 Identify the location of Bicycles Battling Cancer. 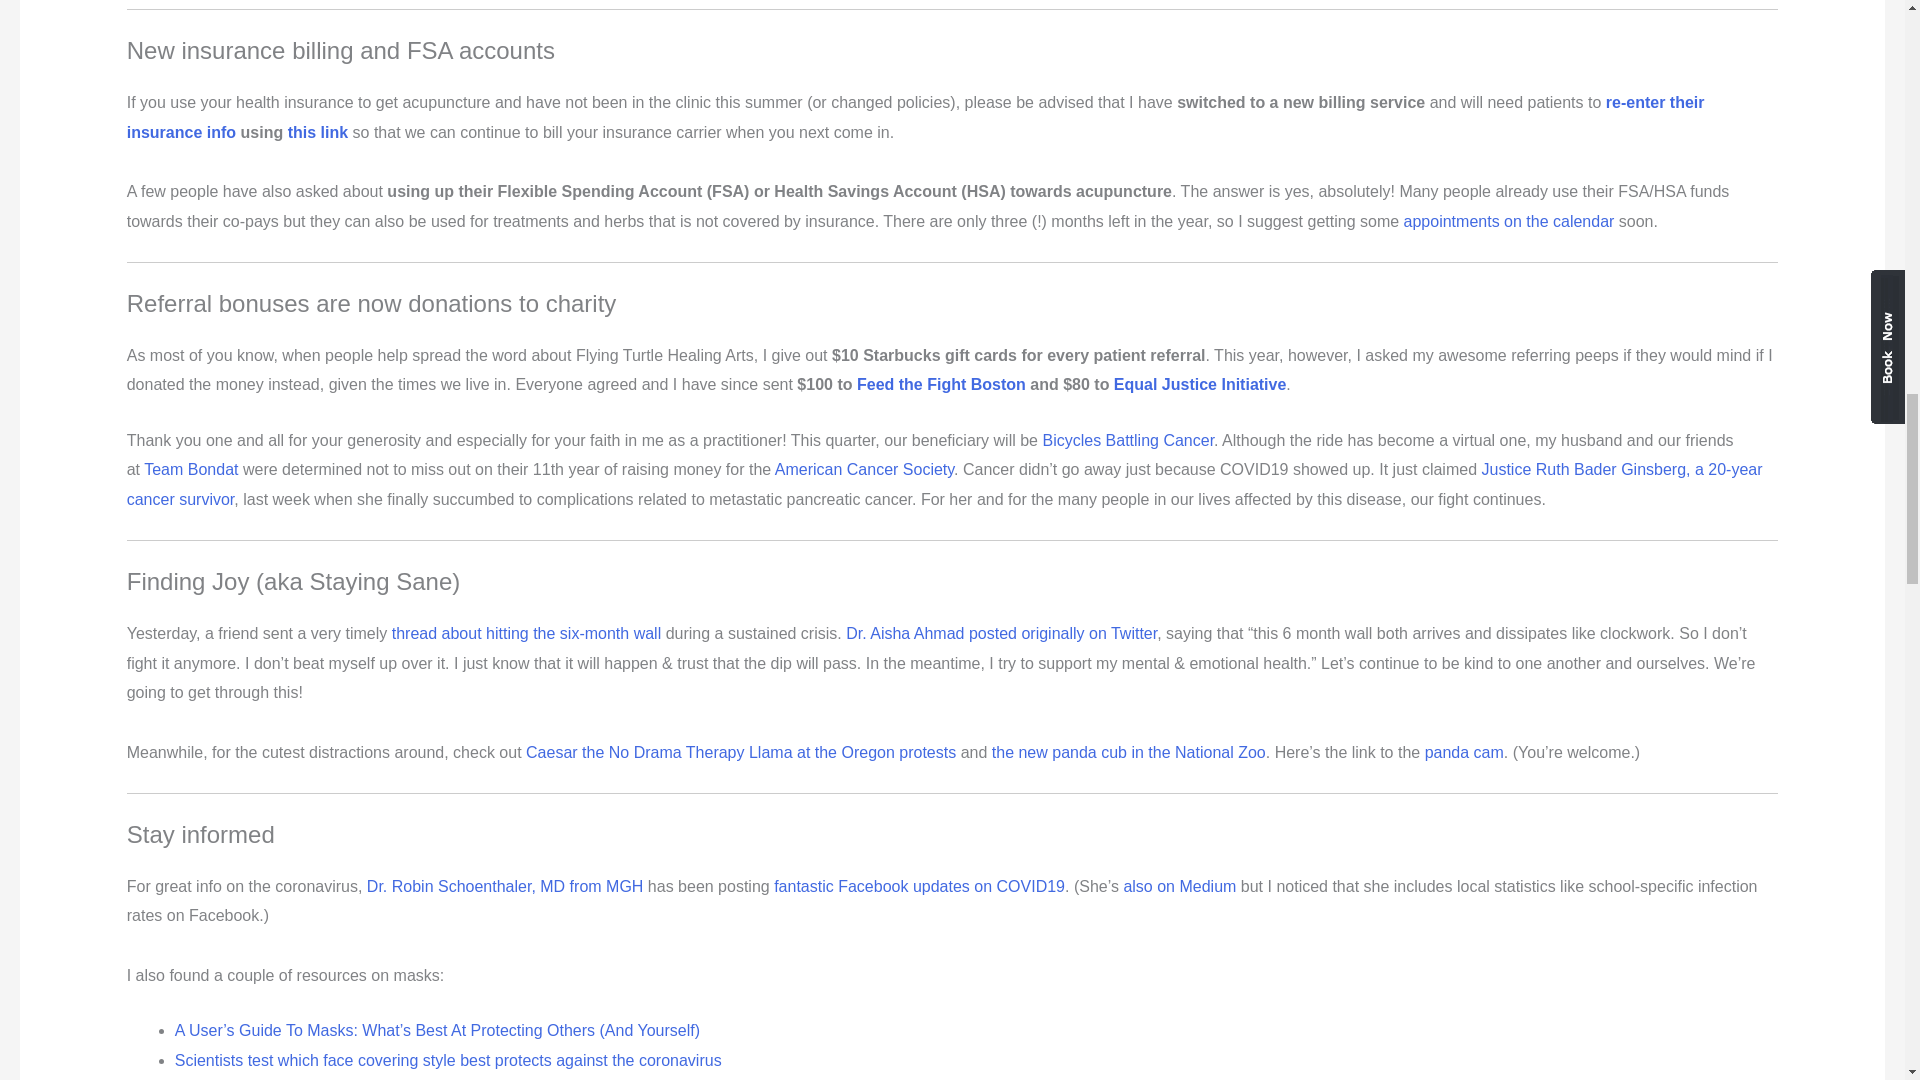
(1128, 440).